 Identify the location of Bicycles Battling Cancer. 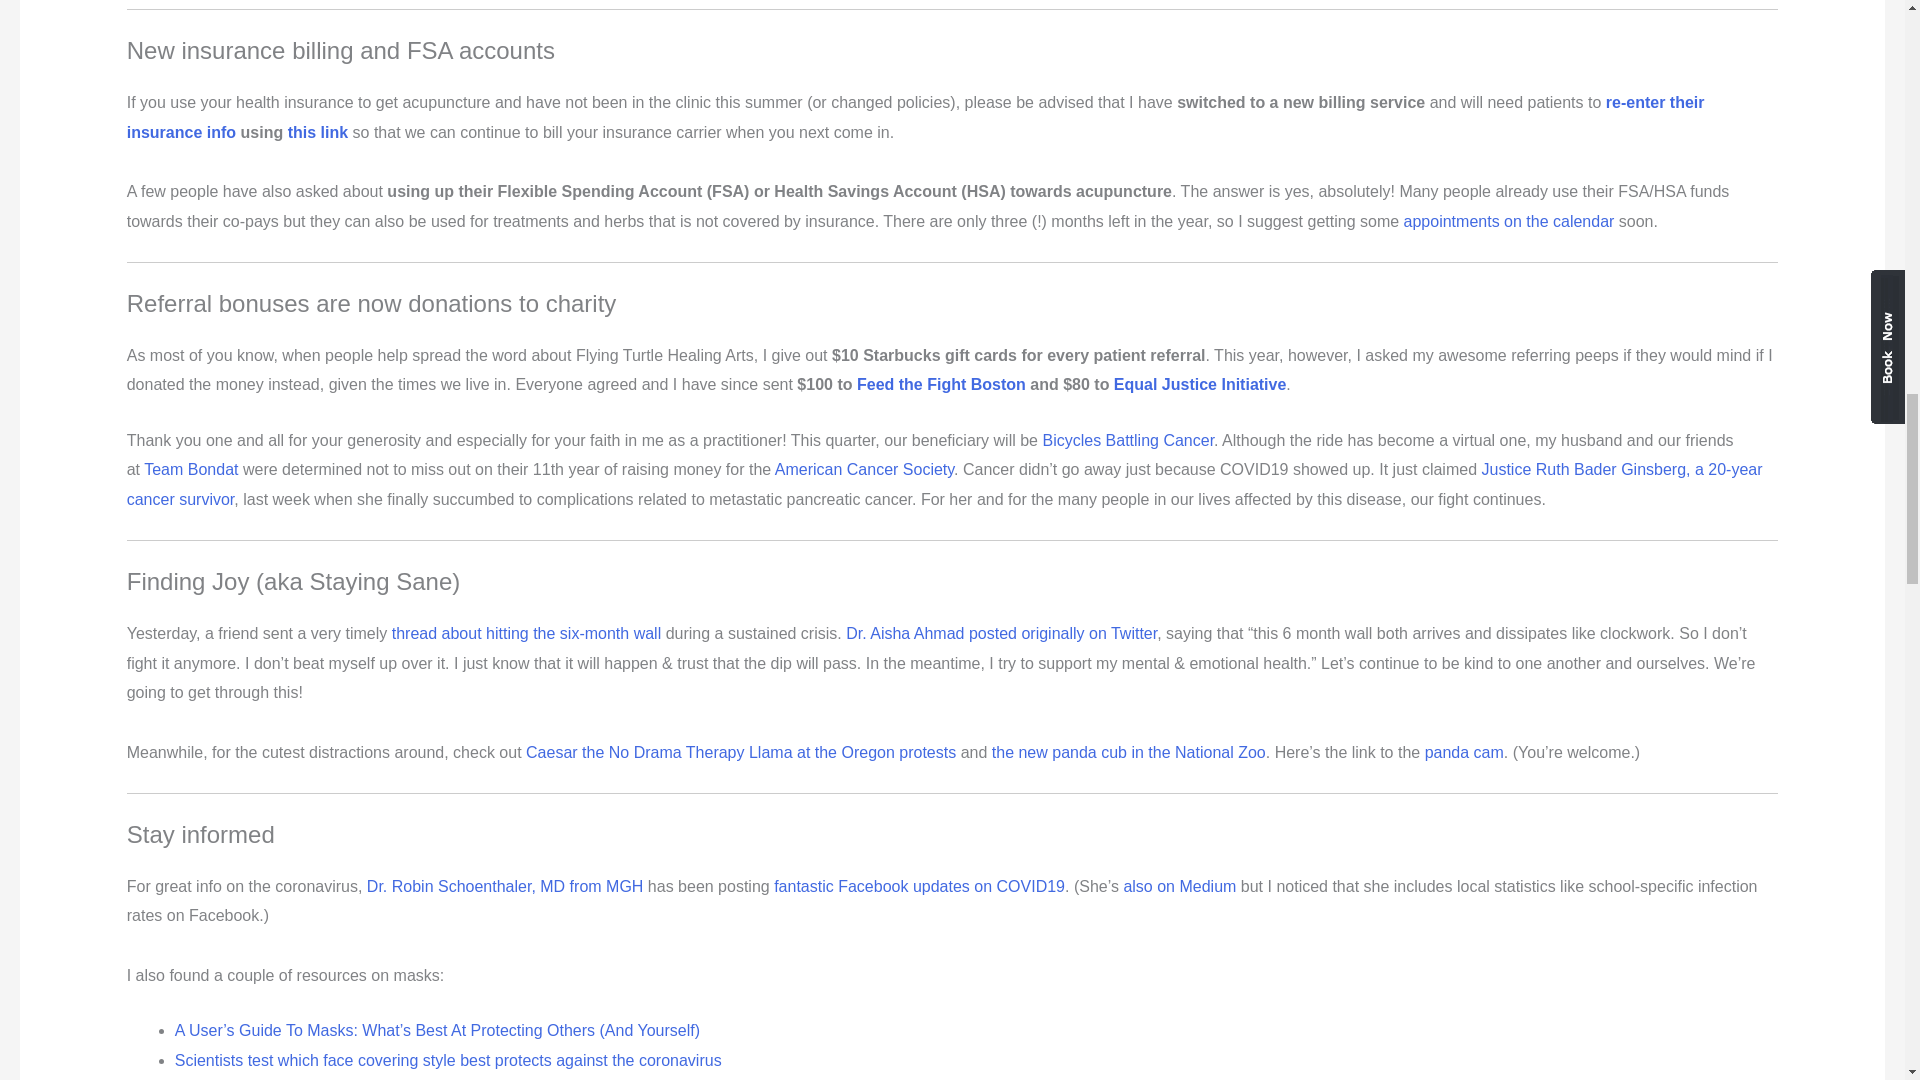
(1128, 440).